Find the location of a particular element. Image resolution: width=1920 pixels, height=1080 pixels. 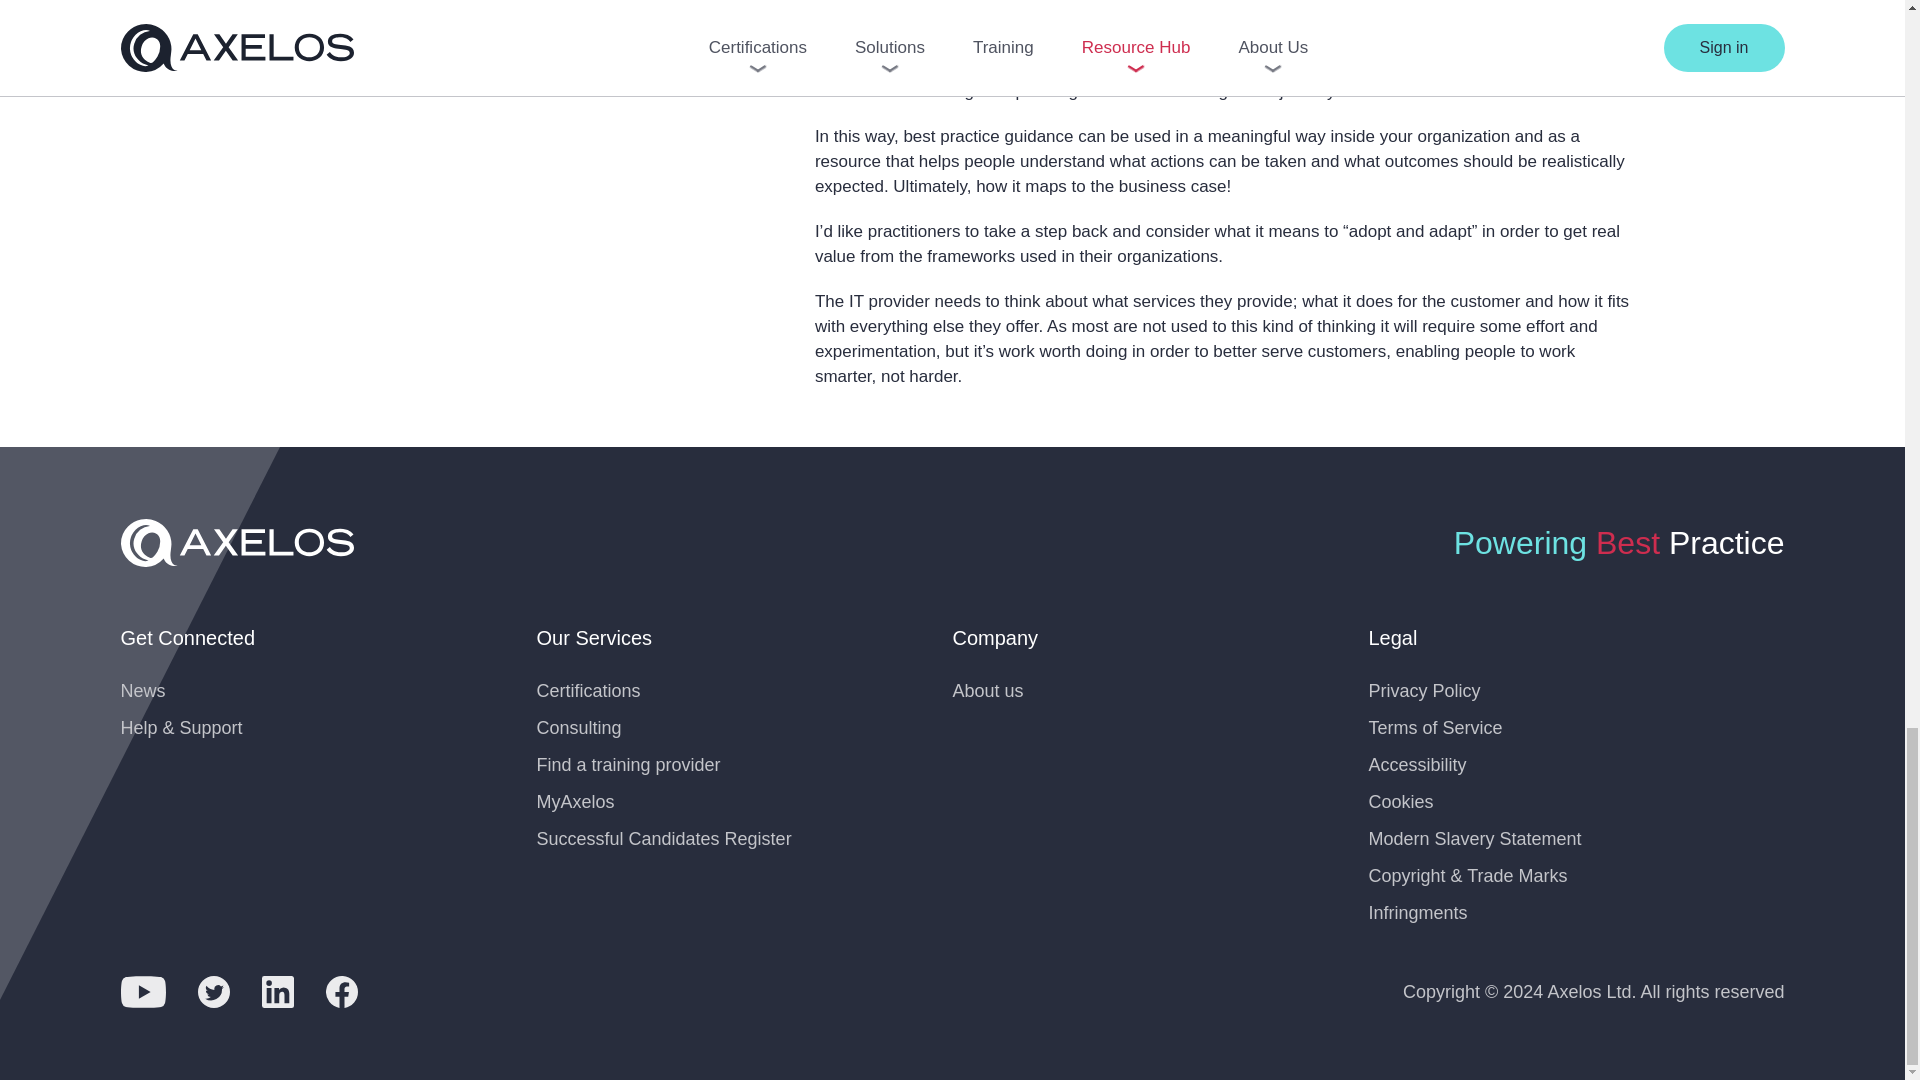

About us is located at coordinates (988, 690).